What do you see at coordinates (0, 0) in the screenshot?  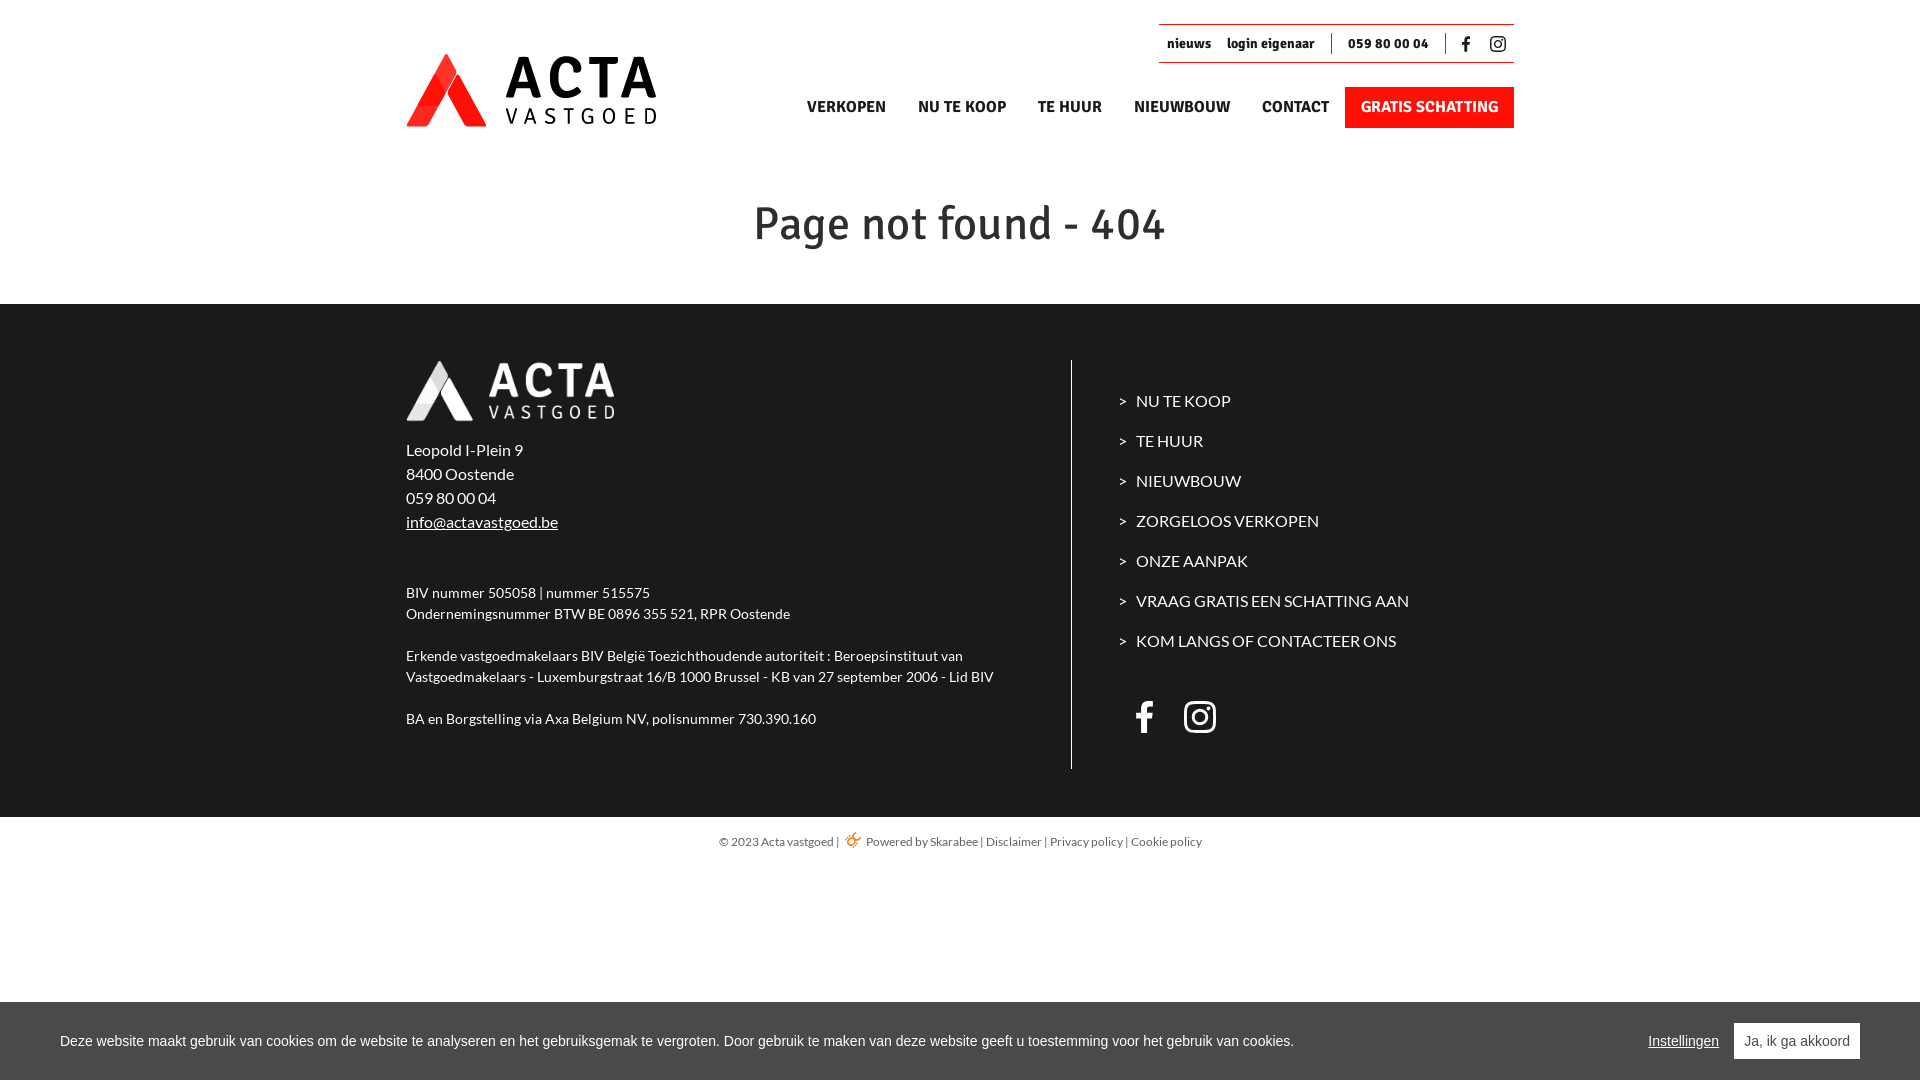 I see `Menu overslaan en naar de inhoud gaan` at bounding box center [0, 0].